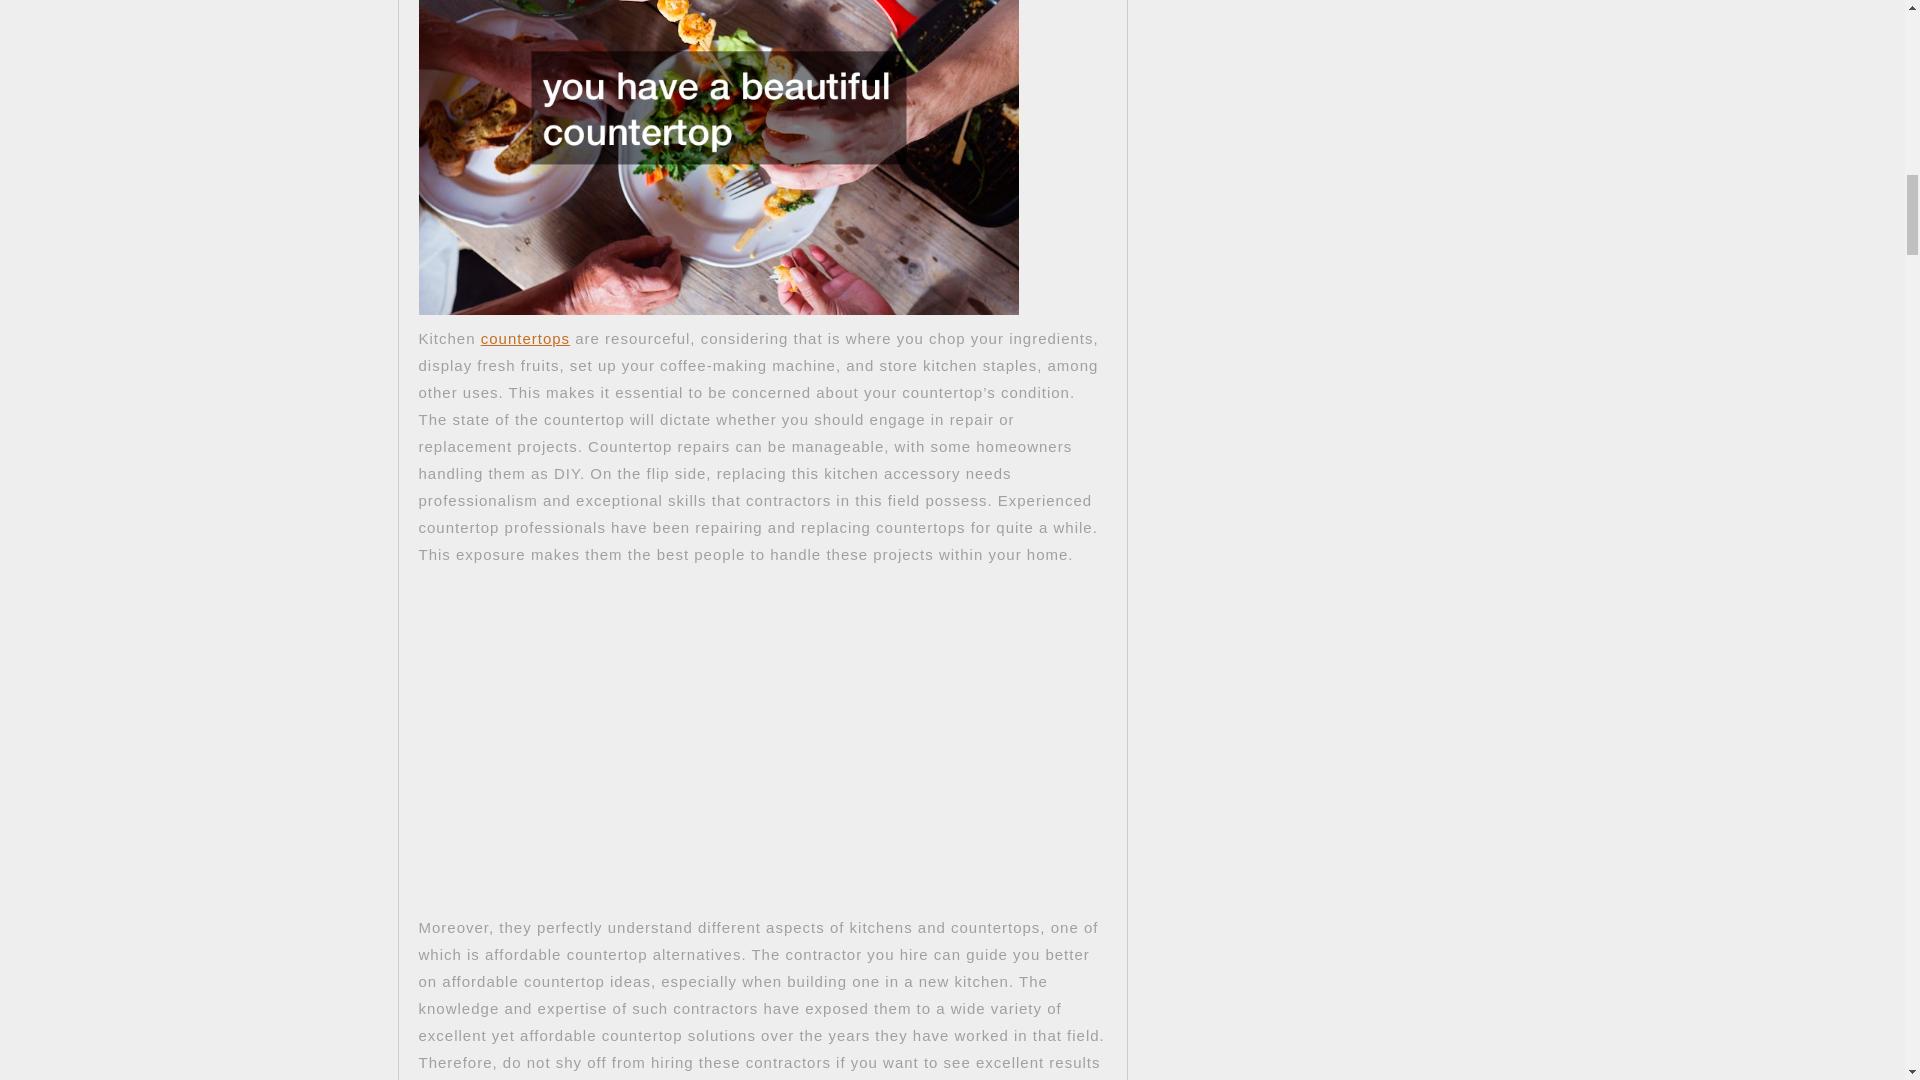 The image size is (1920, 1080). What do you see at coordinates (698, 726) in the screenshot?
I see `YouTube video player` at bounding box center [698, 726].